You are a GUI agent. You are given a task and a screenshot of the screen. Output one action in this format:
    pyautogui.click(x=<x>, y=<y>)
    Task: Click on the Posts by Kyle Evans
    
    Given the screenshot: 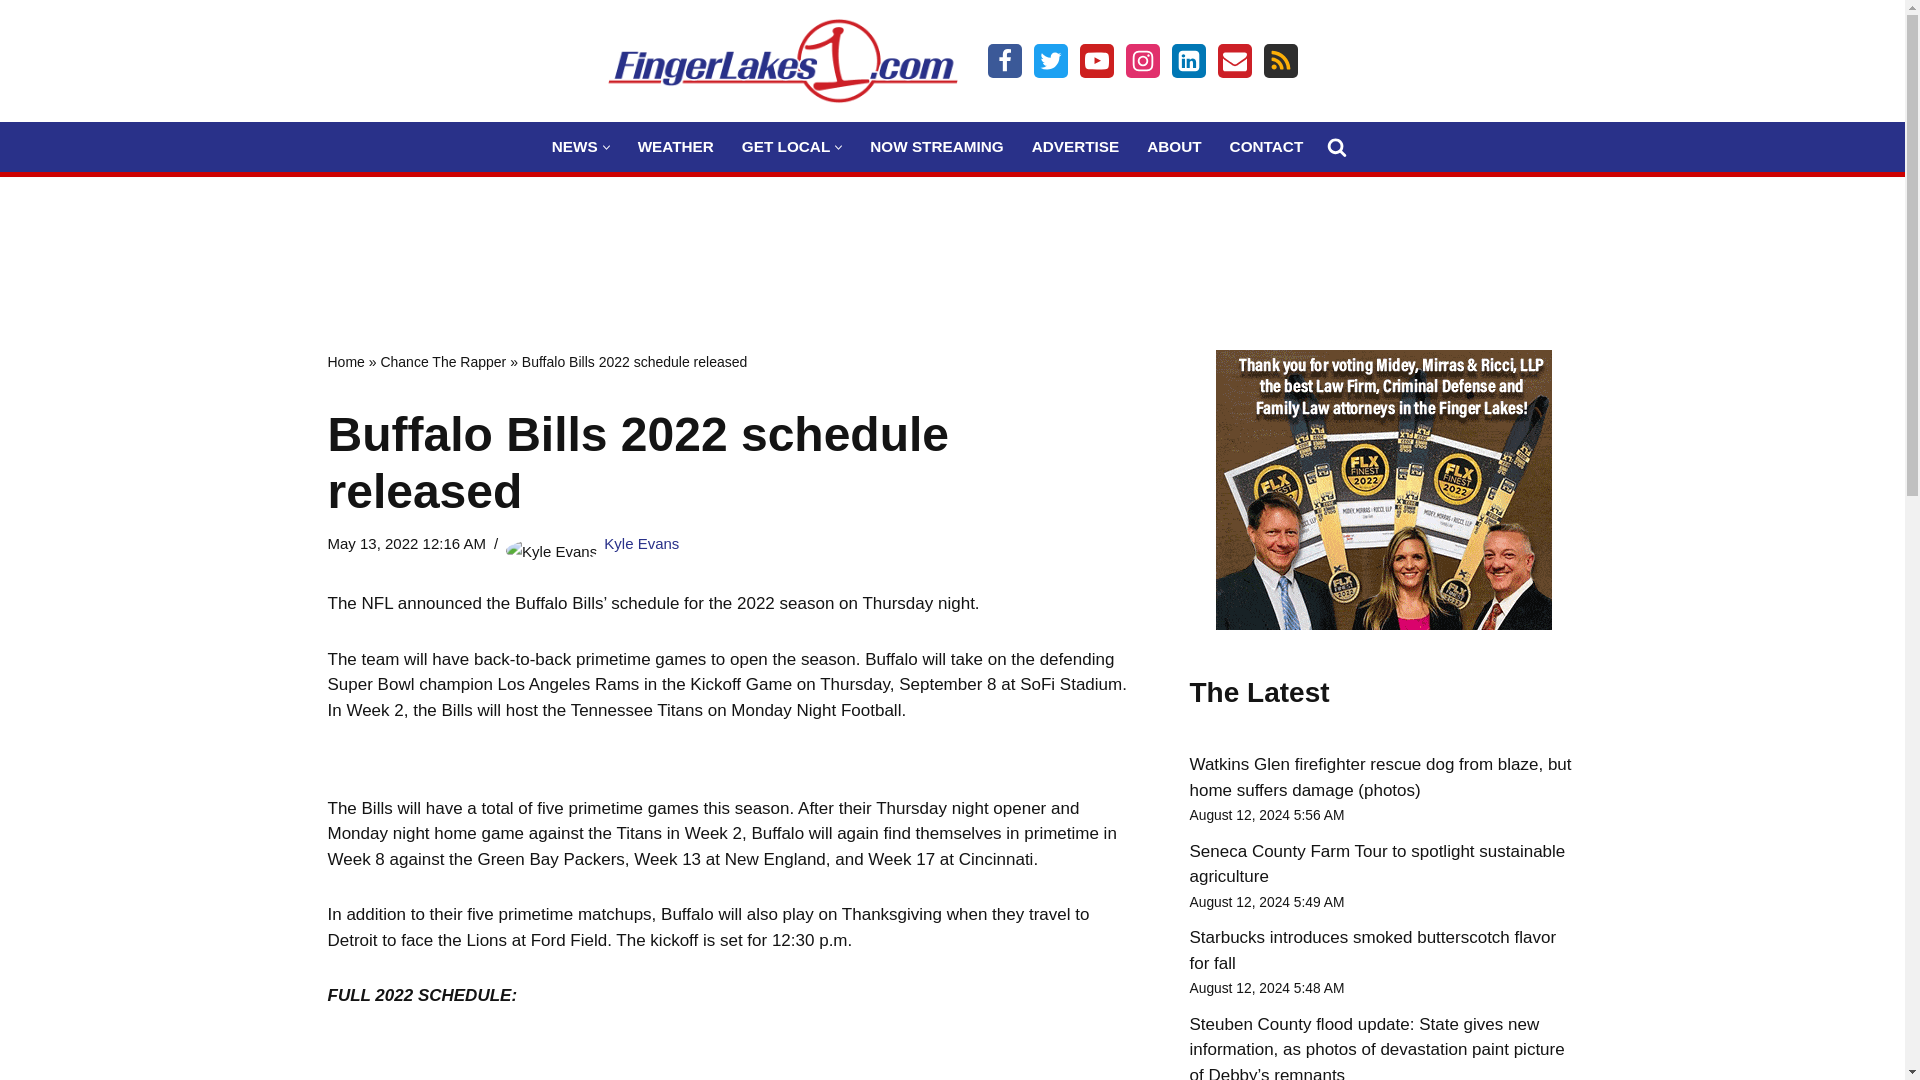 What is the action you would take?
    pyautogui.click(x=642, y=542)
    